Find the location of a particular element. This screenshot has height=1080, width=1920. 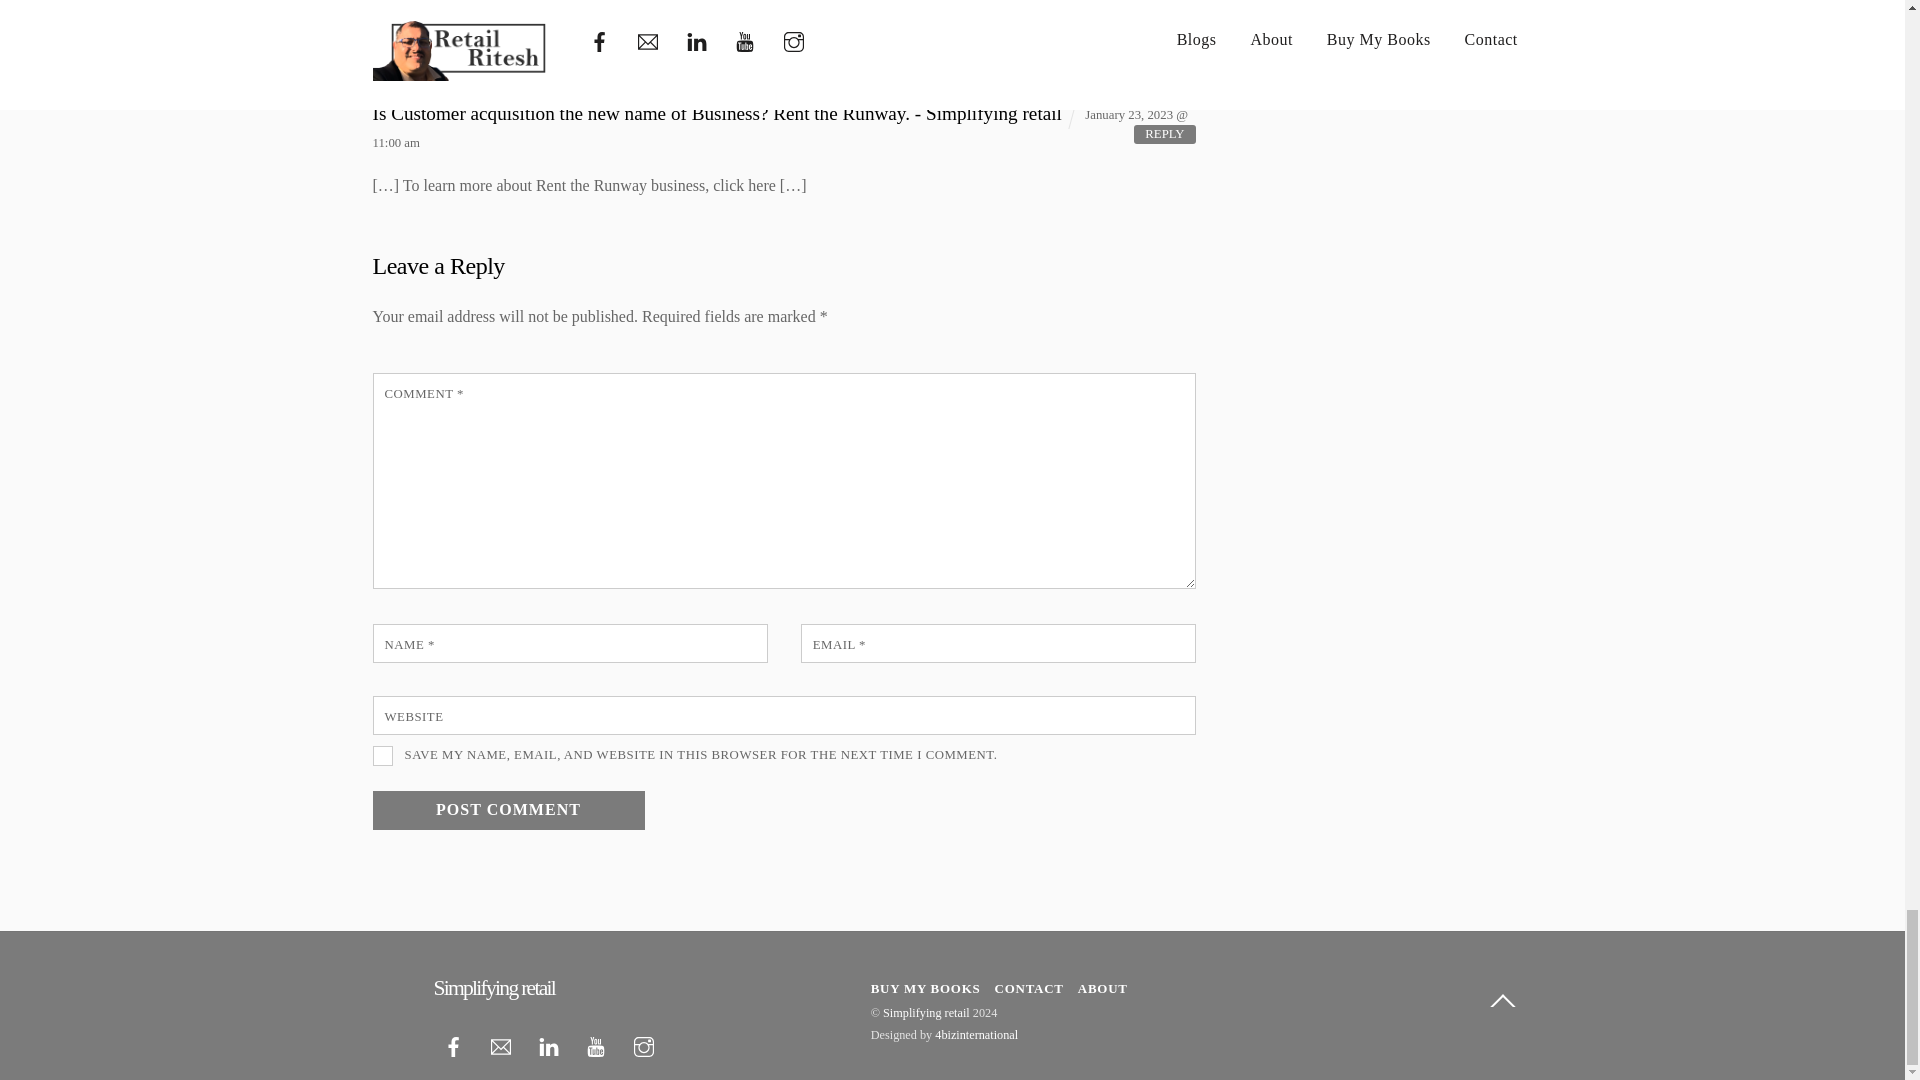

Post Comment is located at coordinates (508, 810).